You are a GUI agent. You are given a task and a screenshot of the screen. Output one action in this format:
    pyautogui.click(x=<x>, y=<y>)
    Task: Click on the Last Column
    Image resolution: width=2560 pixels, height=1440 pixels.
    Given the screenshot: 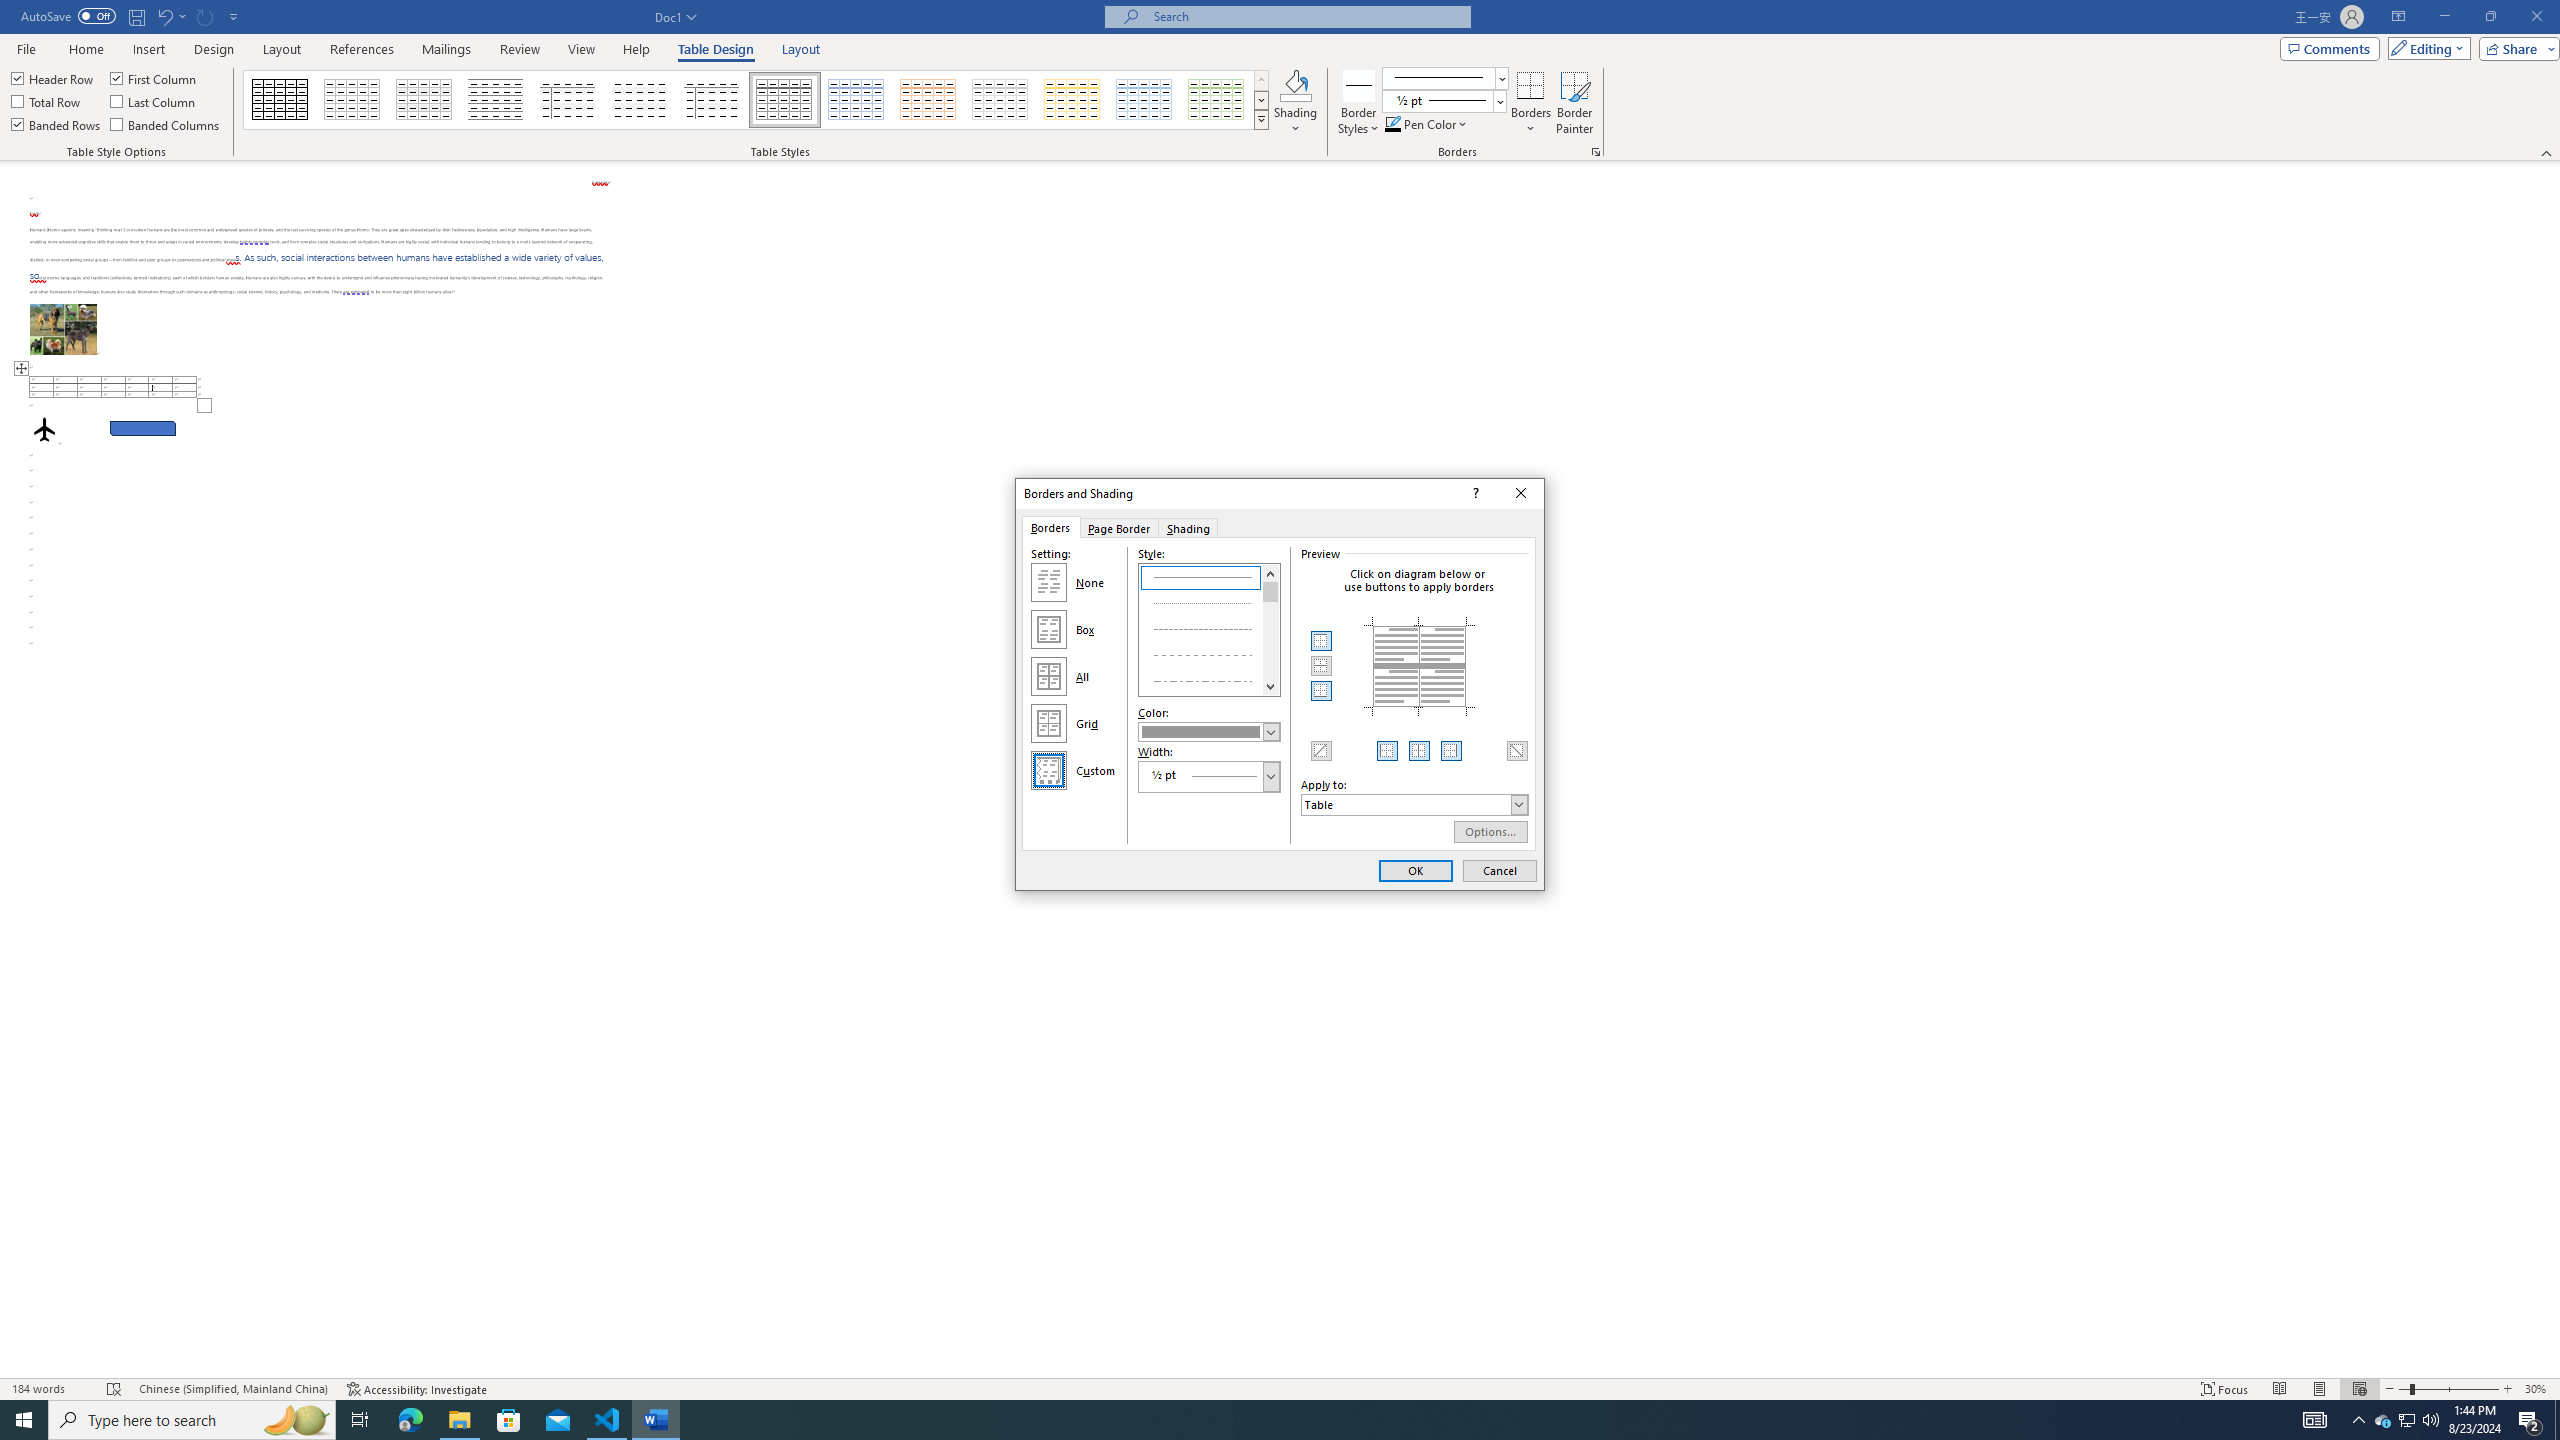 What is the action you would take?
    pyautogui.click(x=154, y=100)
    